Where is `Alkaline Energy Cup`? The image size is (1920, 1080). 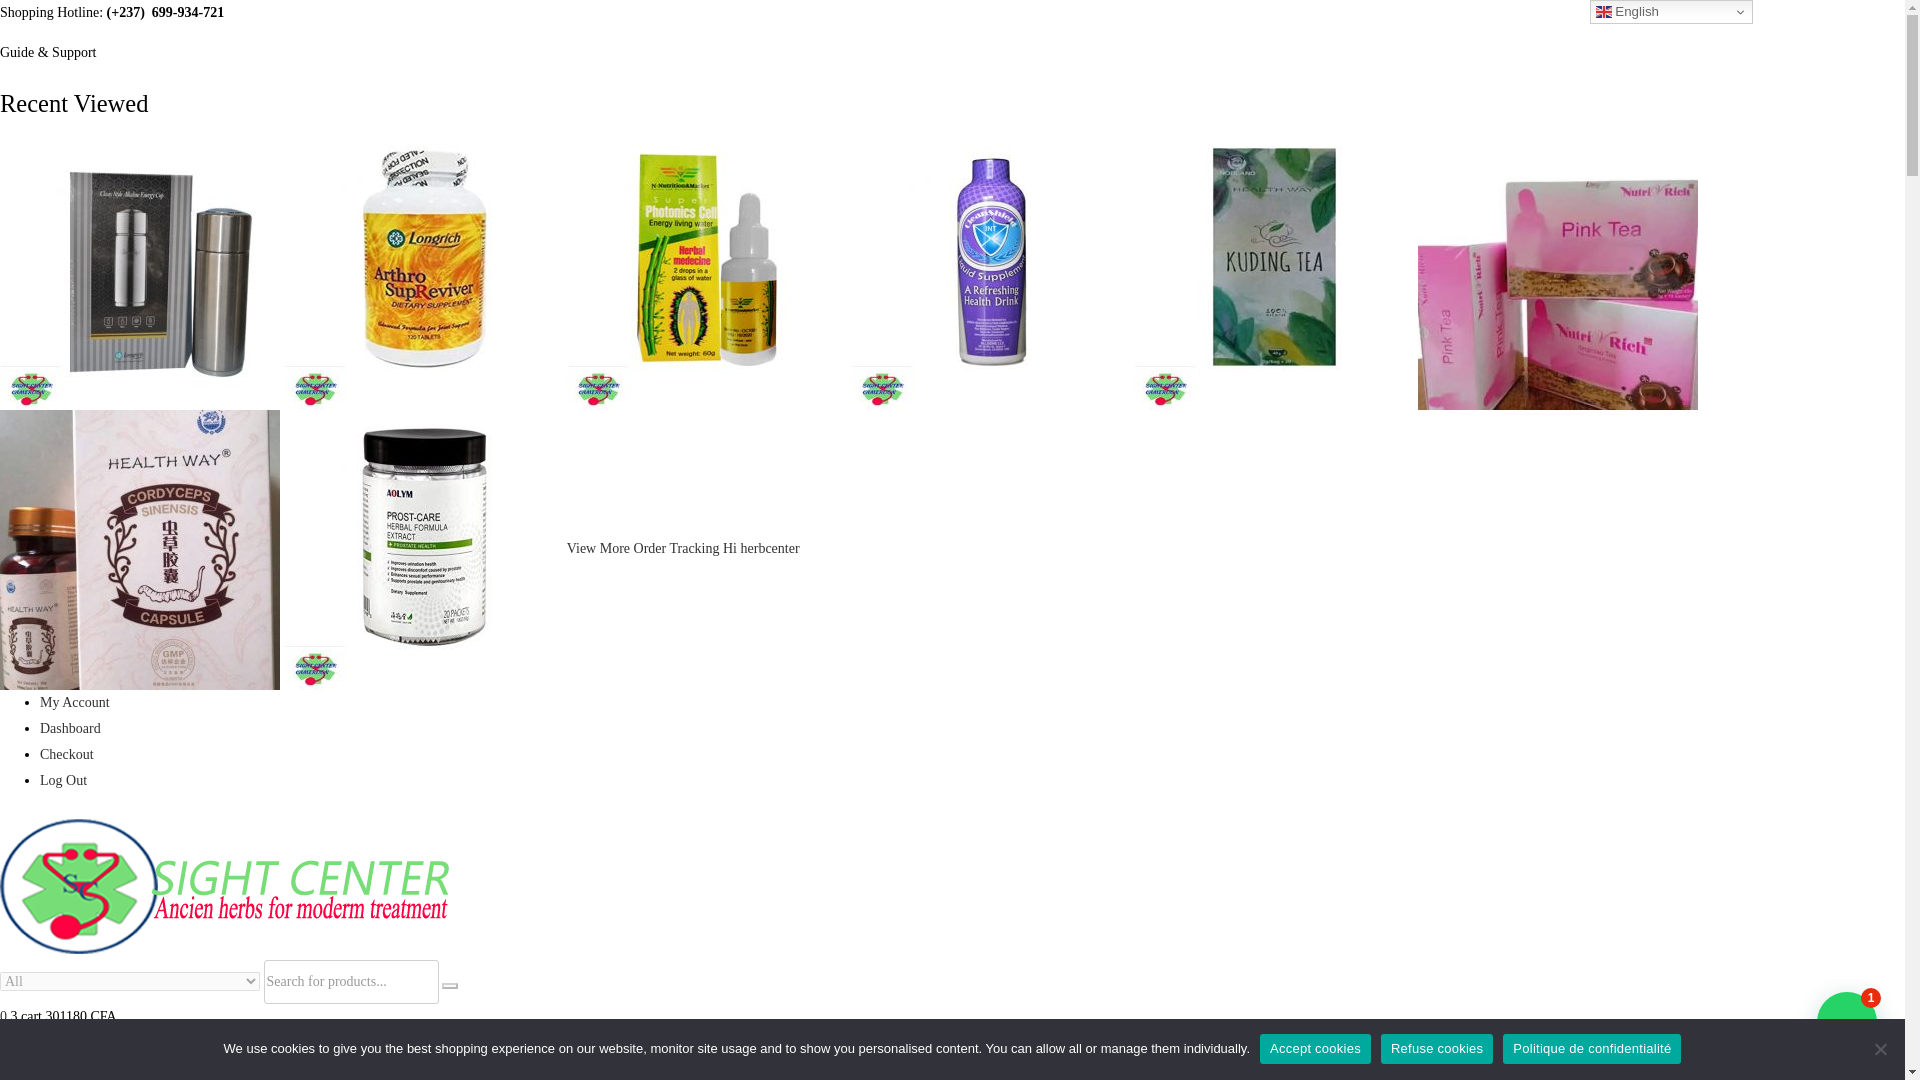
Alkaline Energy Cup is located at coordinates (142, 268).